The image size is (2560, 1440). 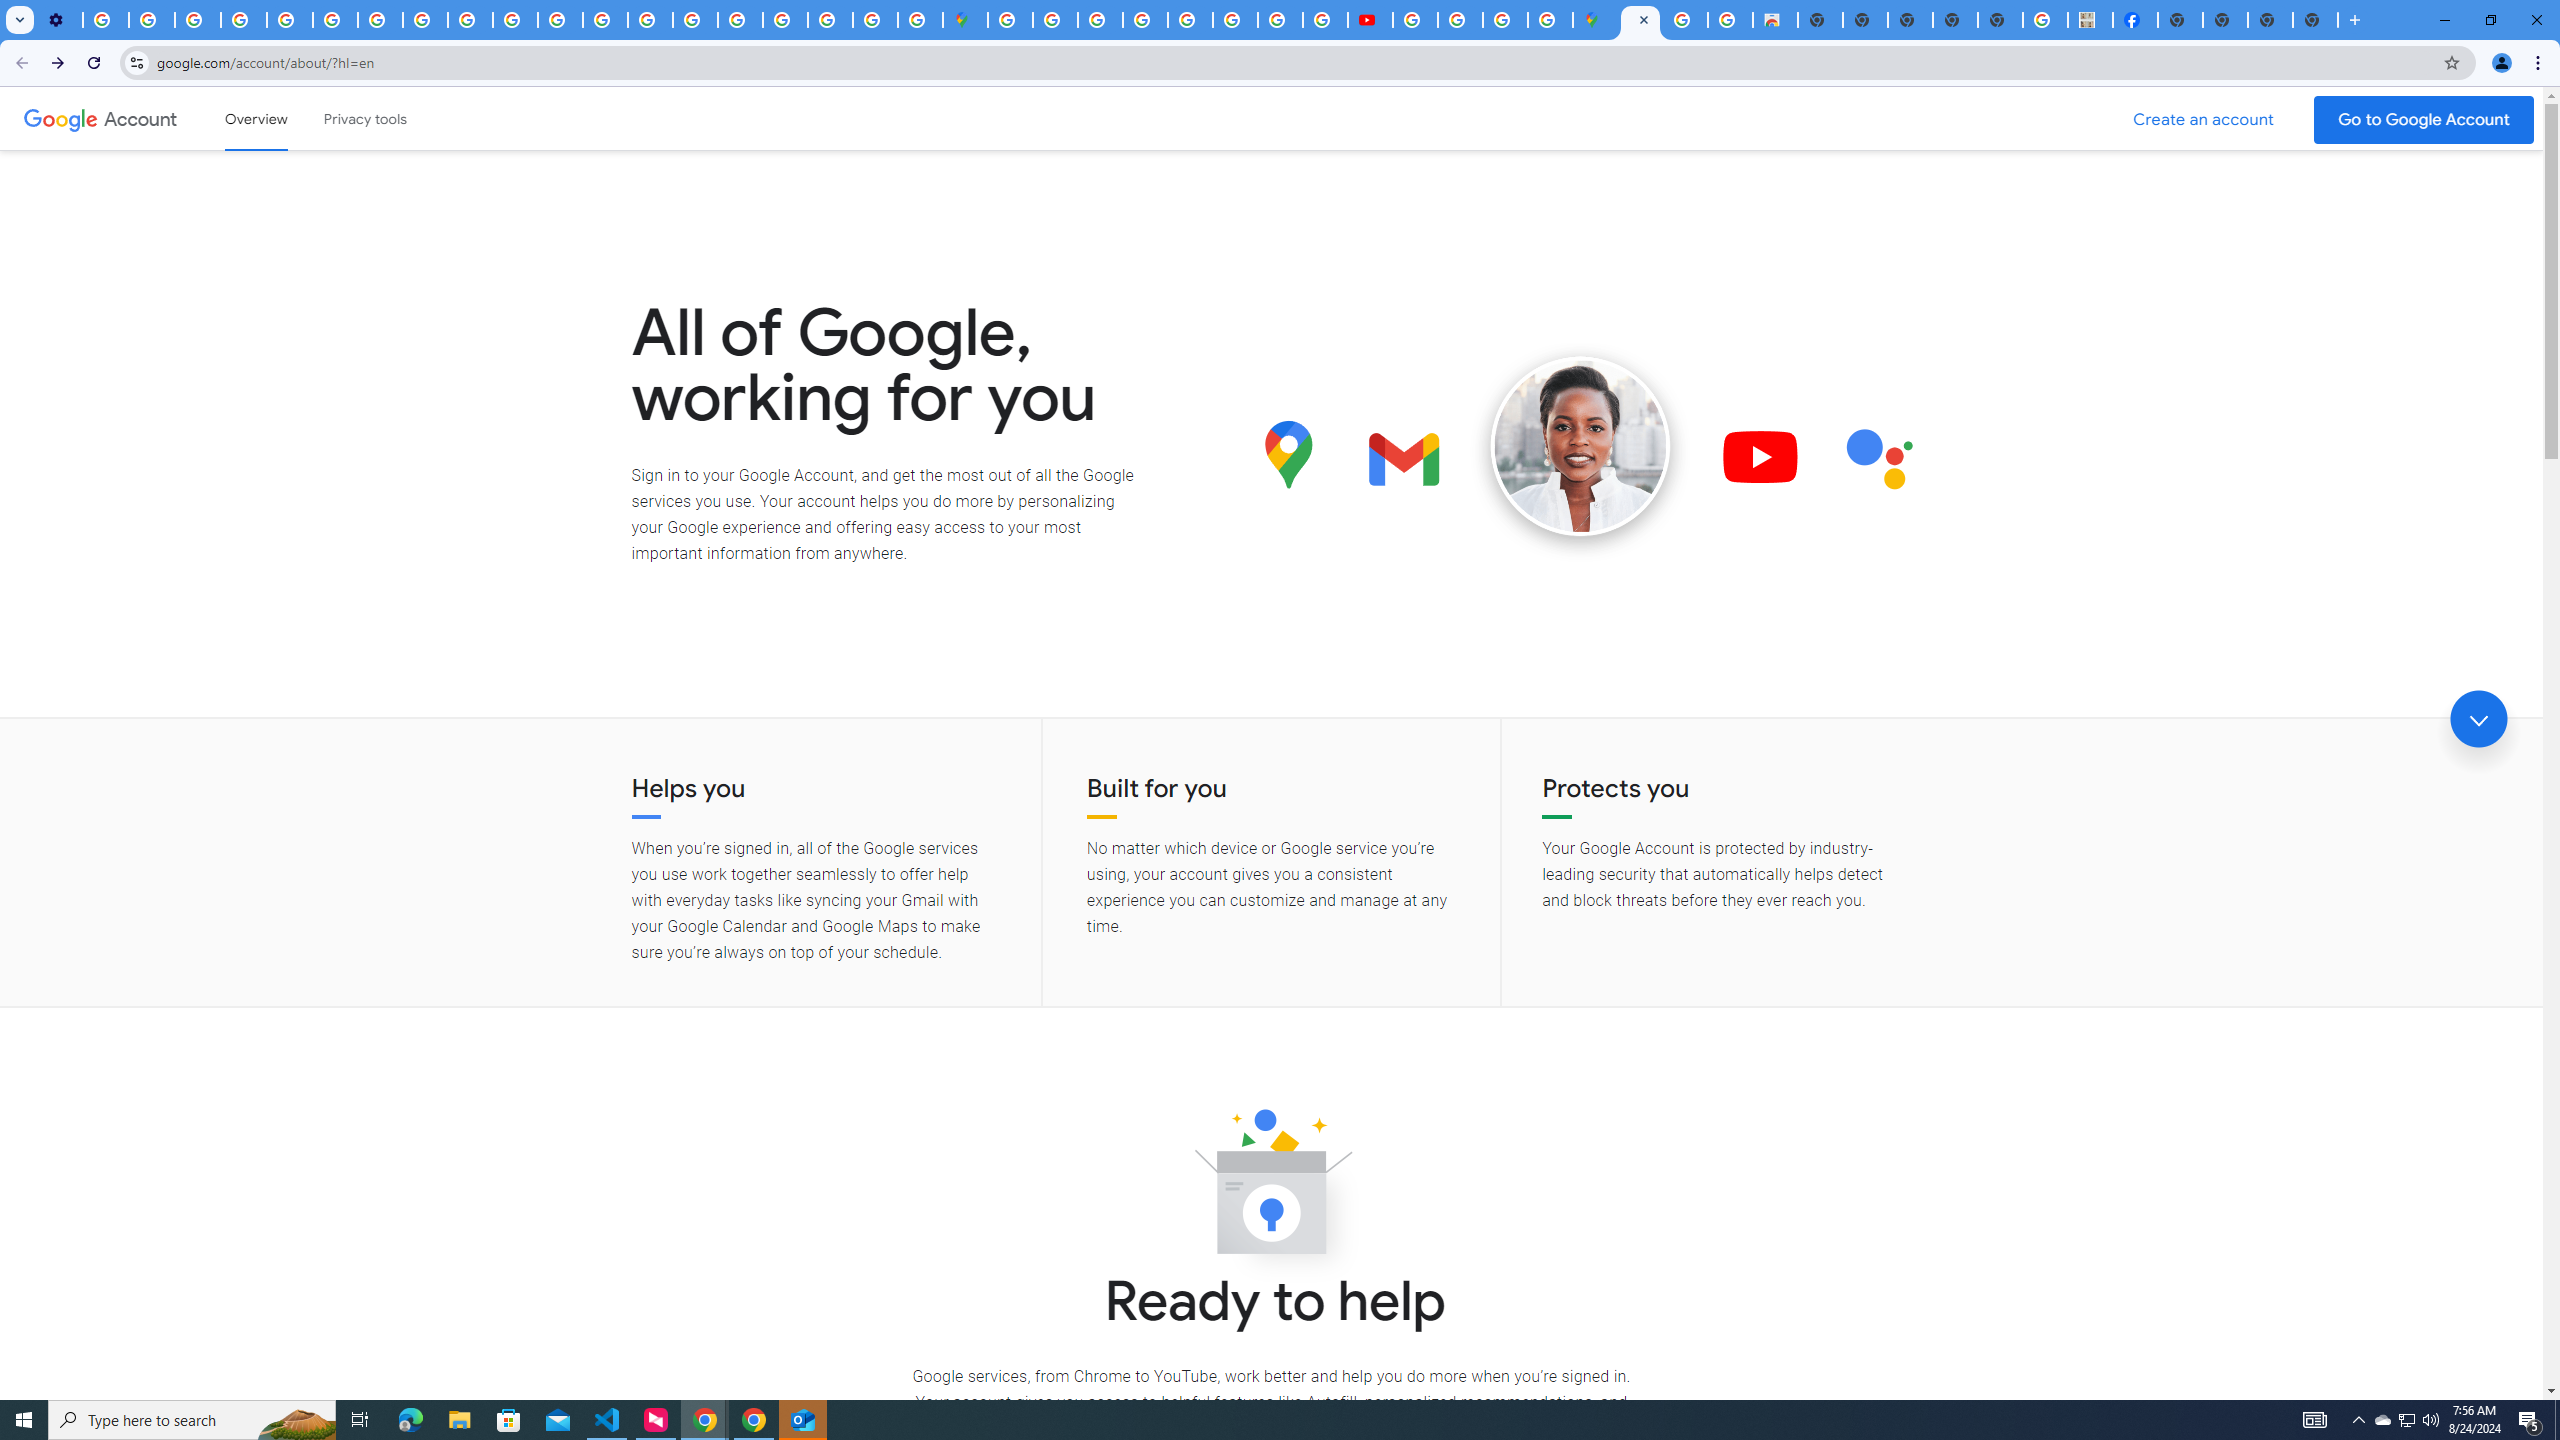 What do you see at coordinates (152, 20) in the screenshot?
I see `Learn how to find your photos - Google Photos Help` at bounding box center [152, 20].